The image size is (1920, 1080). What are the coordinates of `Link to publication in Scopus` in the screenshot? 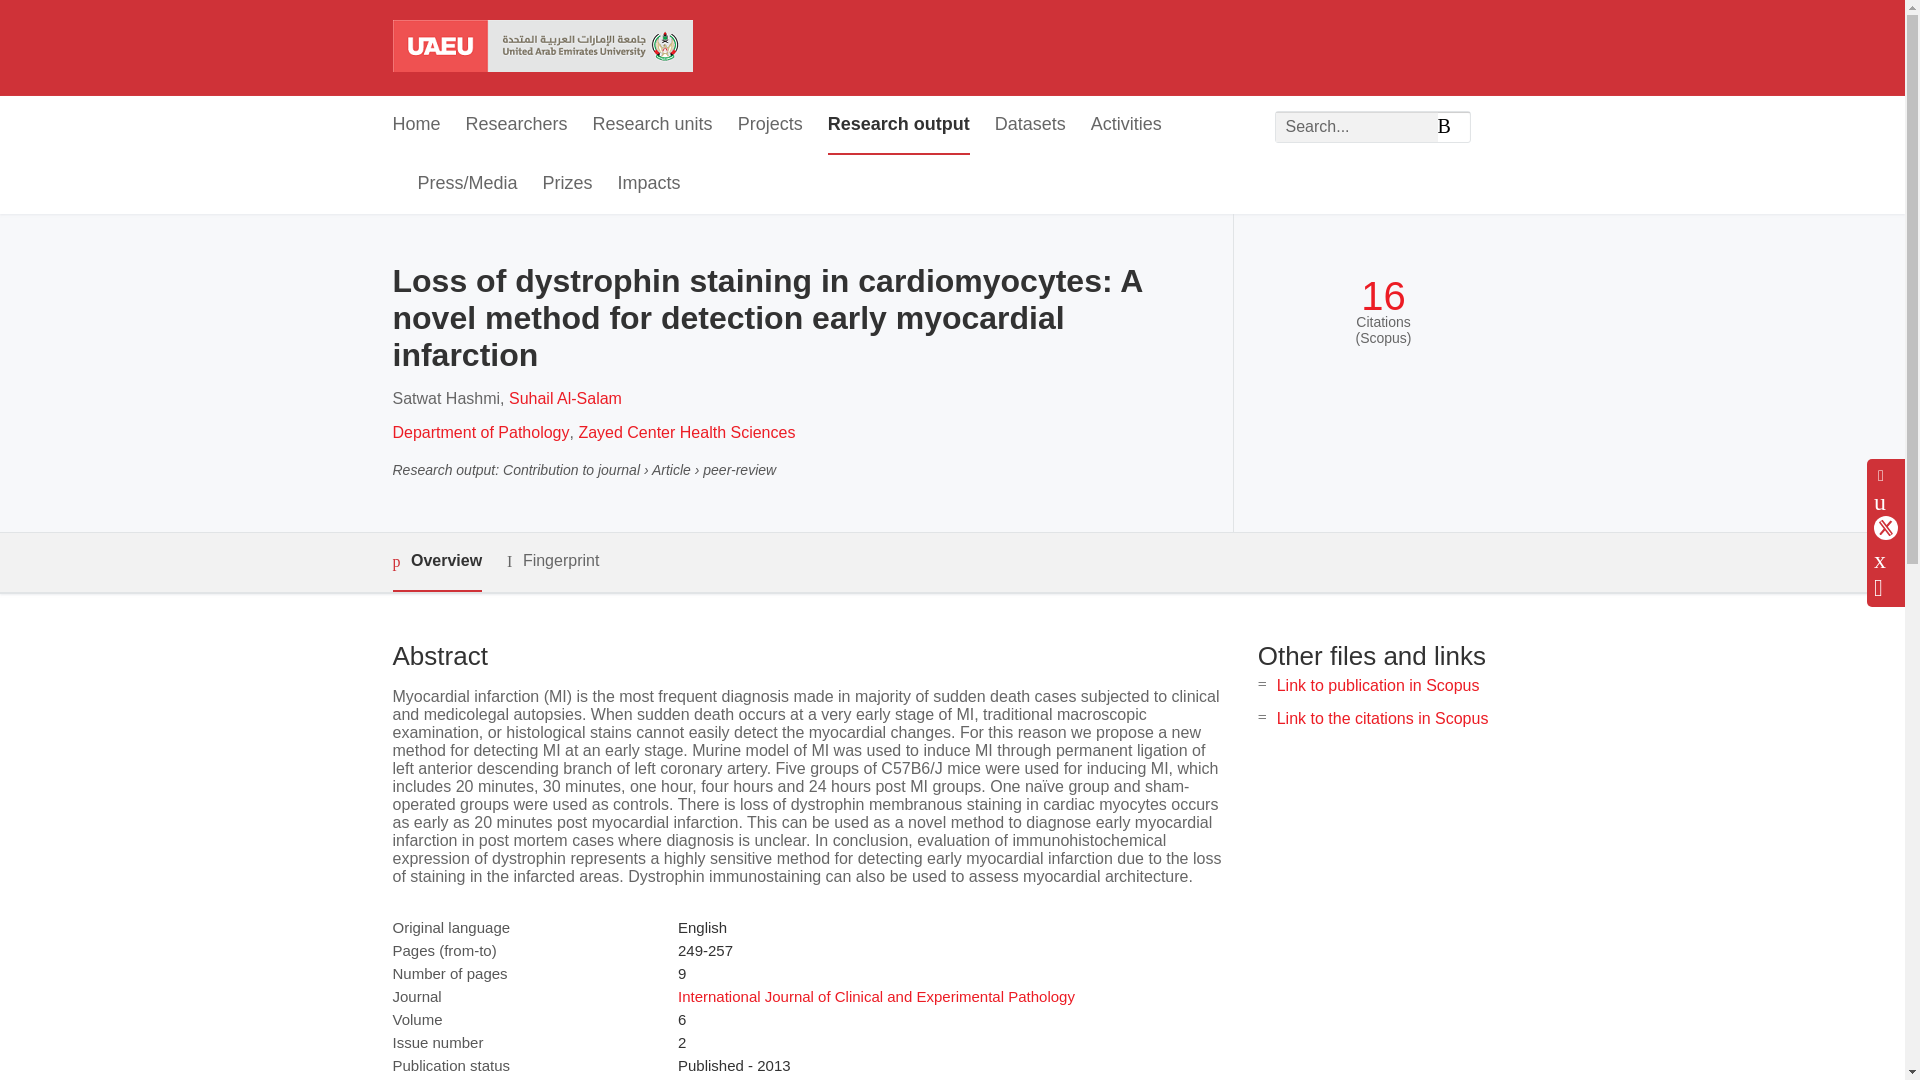 It's located at (1378, 686).